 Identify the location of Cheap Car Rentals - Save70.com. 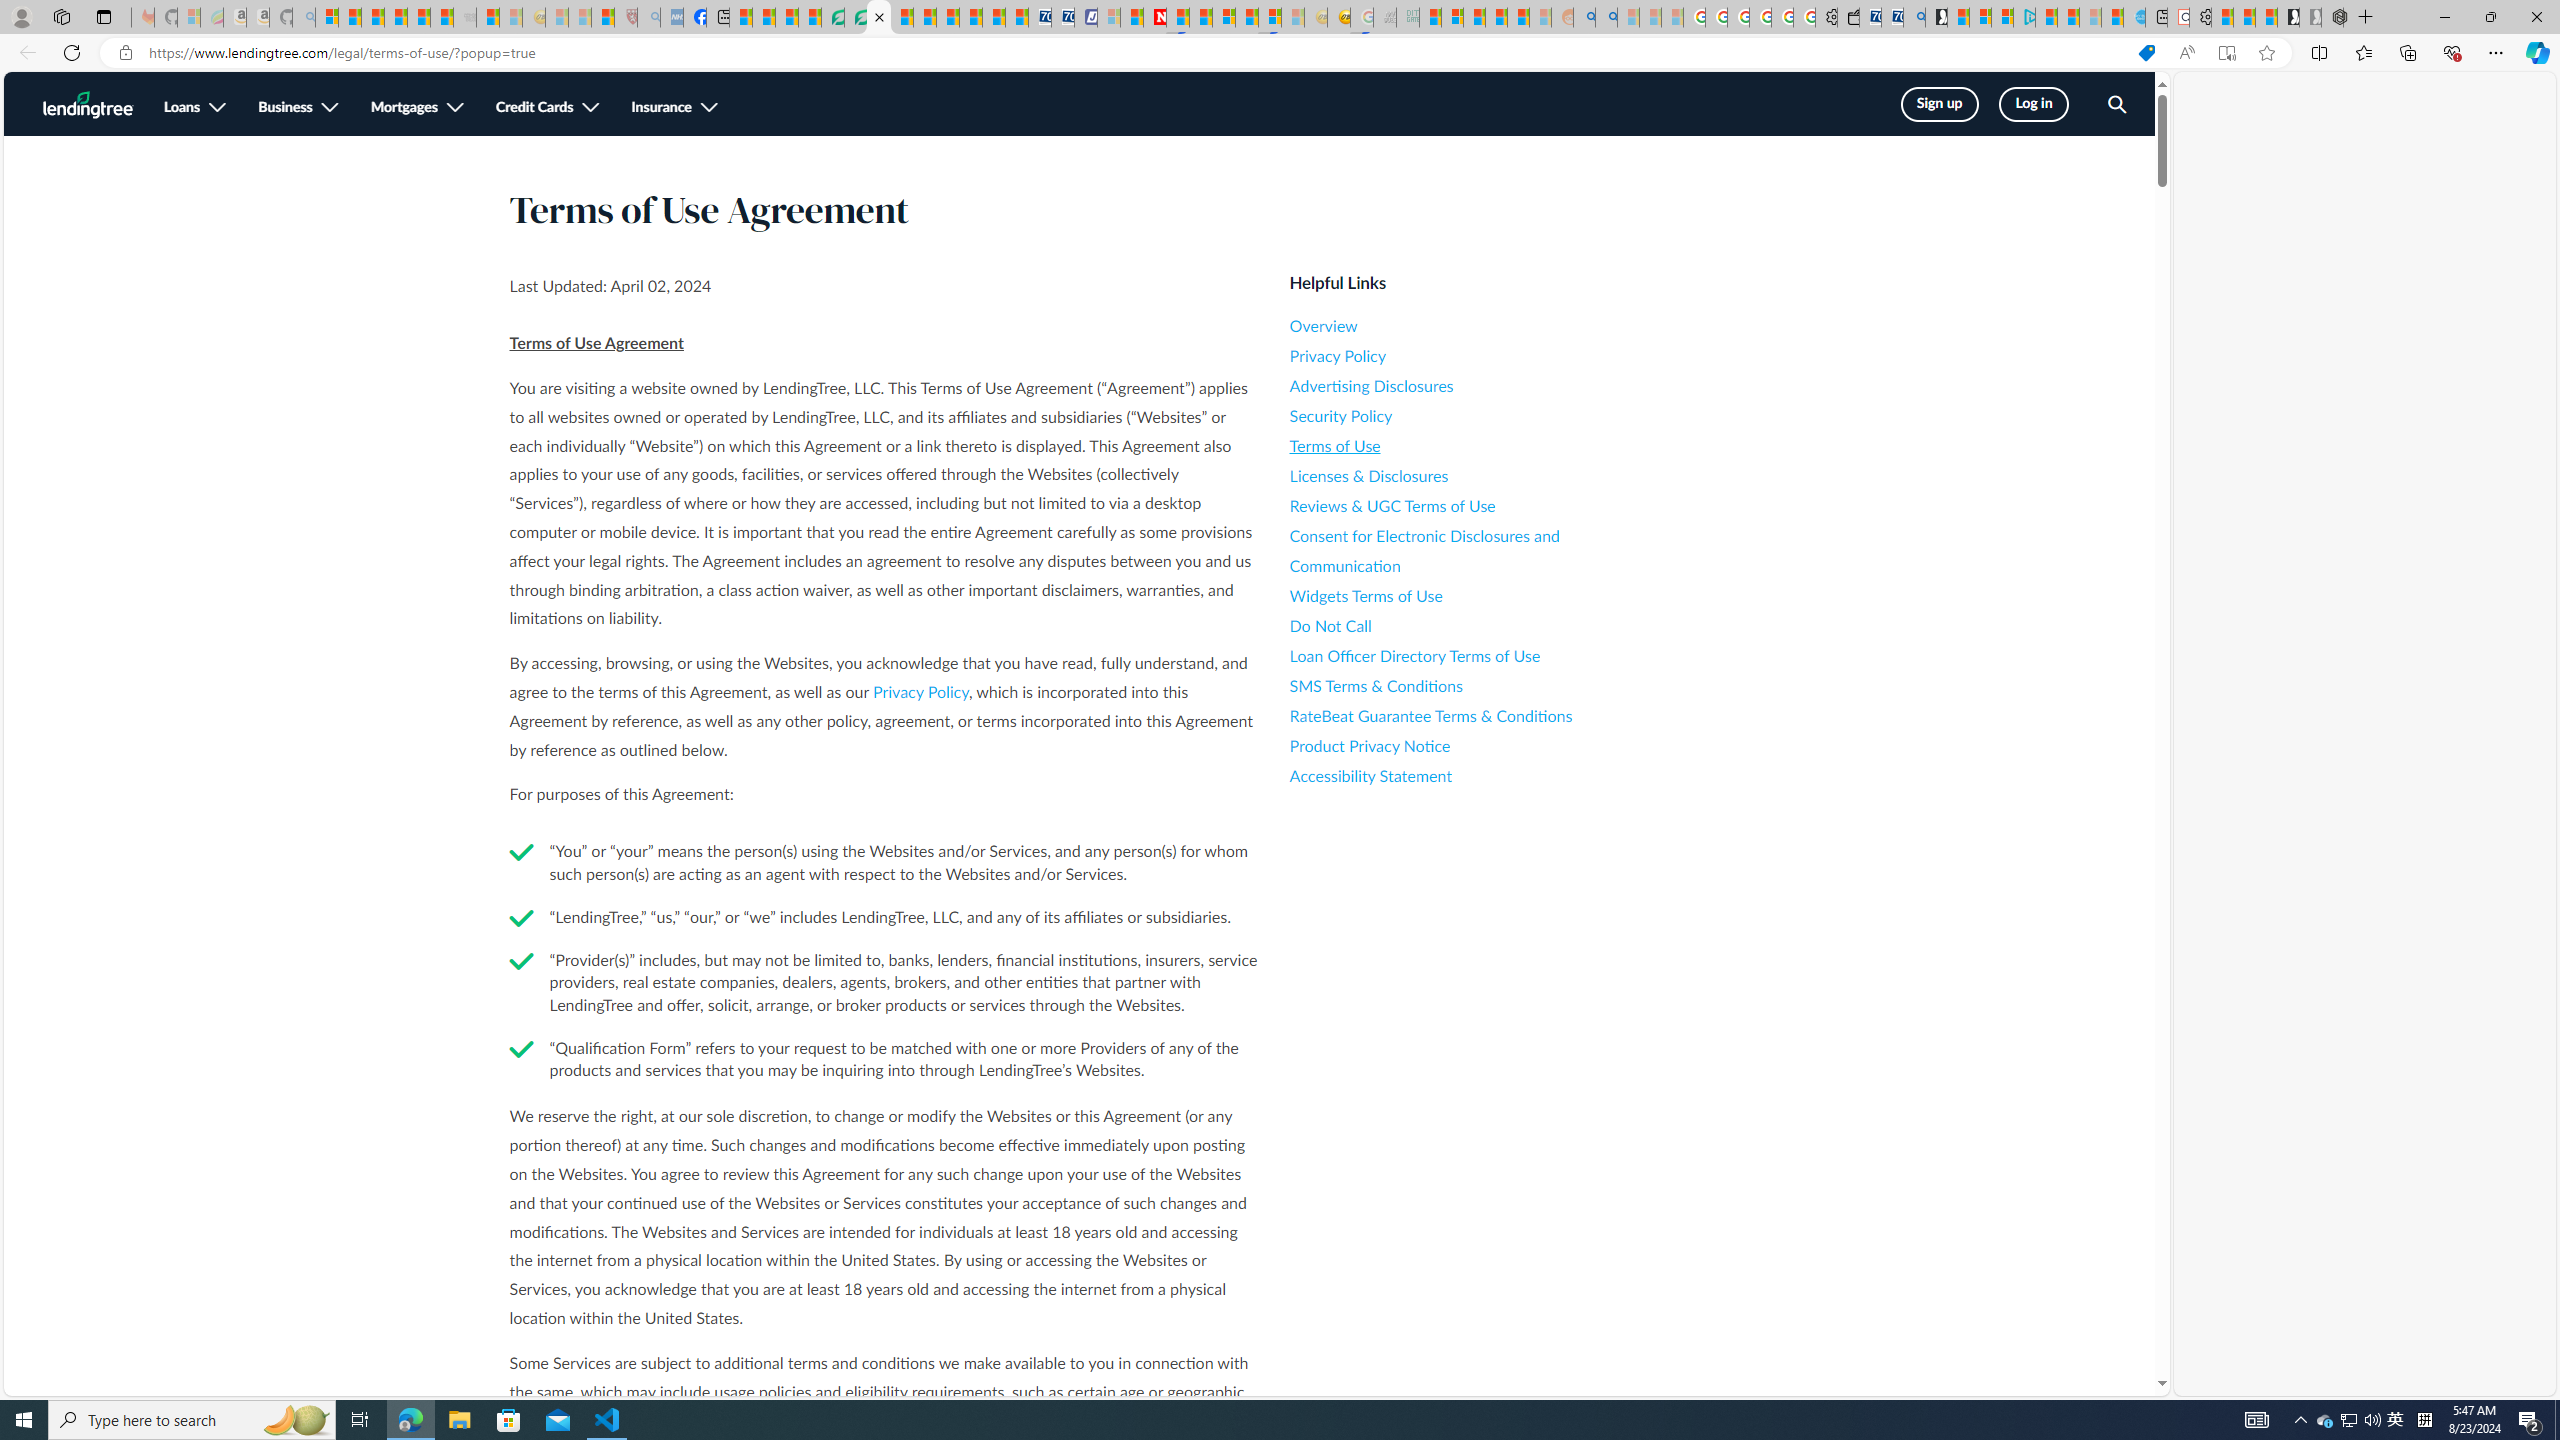
(1892, 17).